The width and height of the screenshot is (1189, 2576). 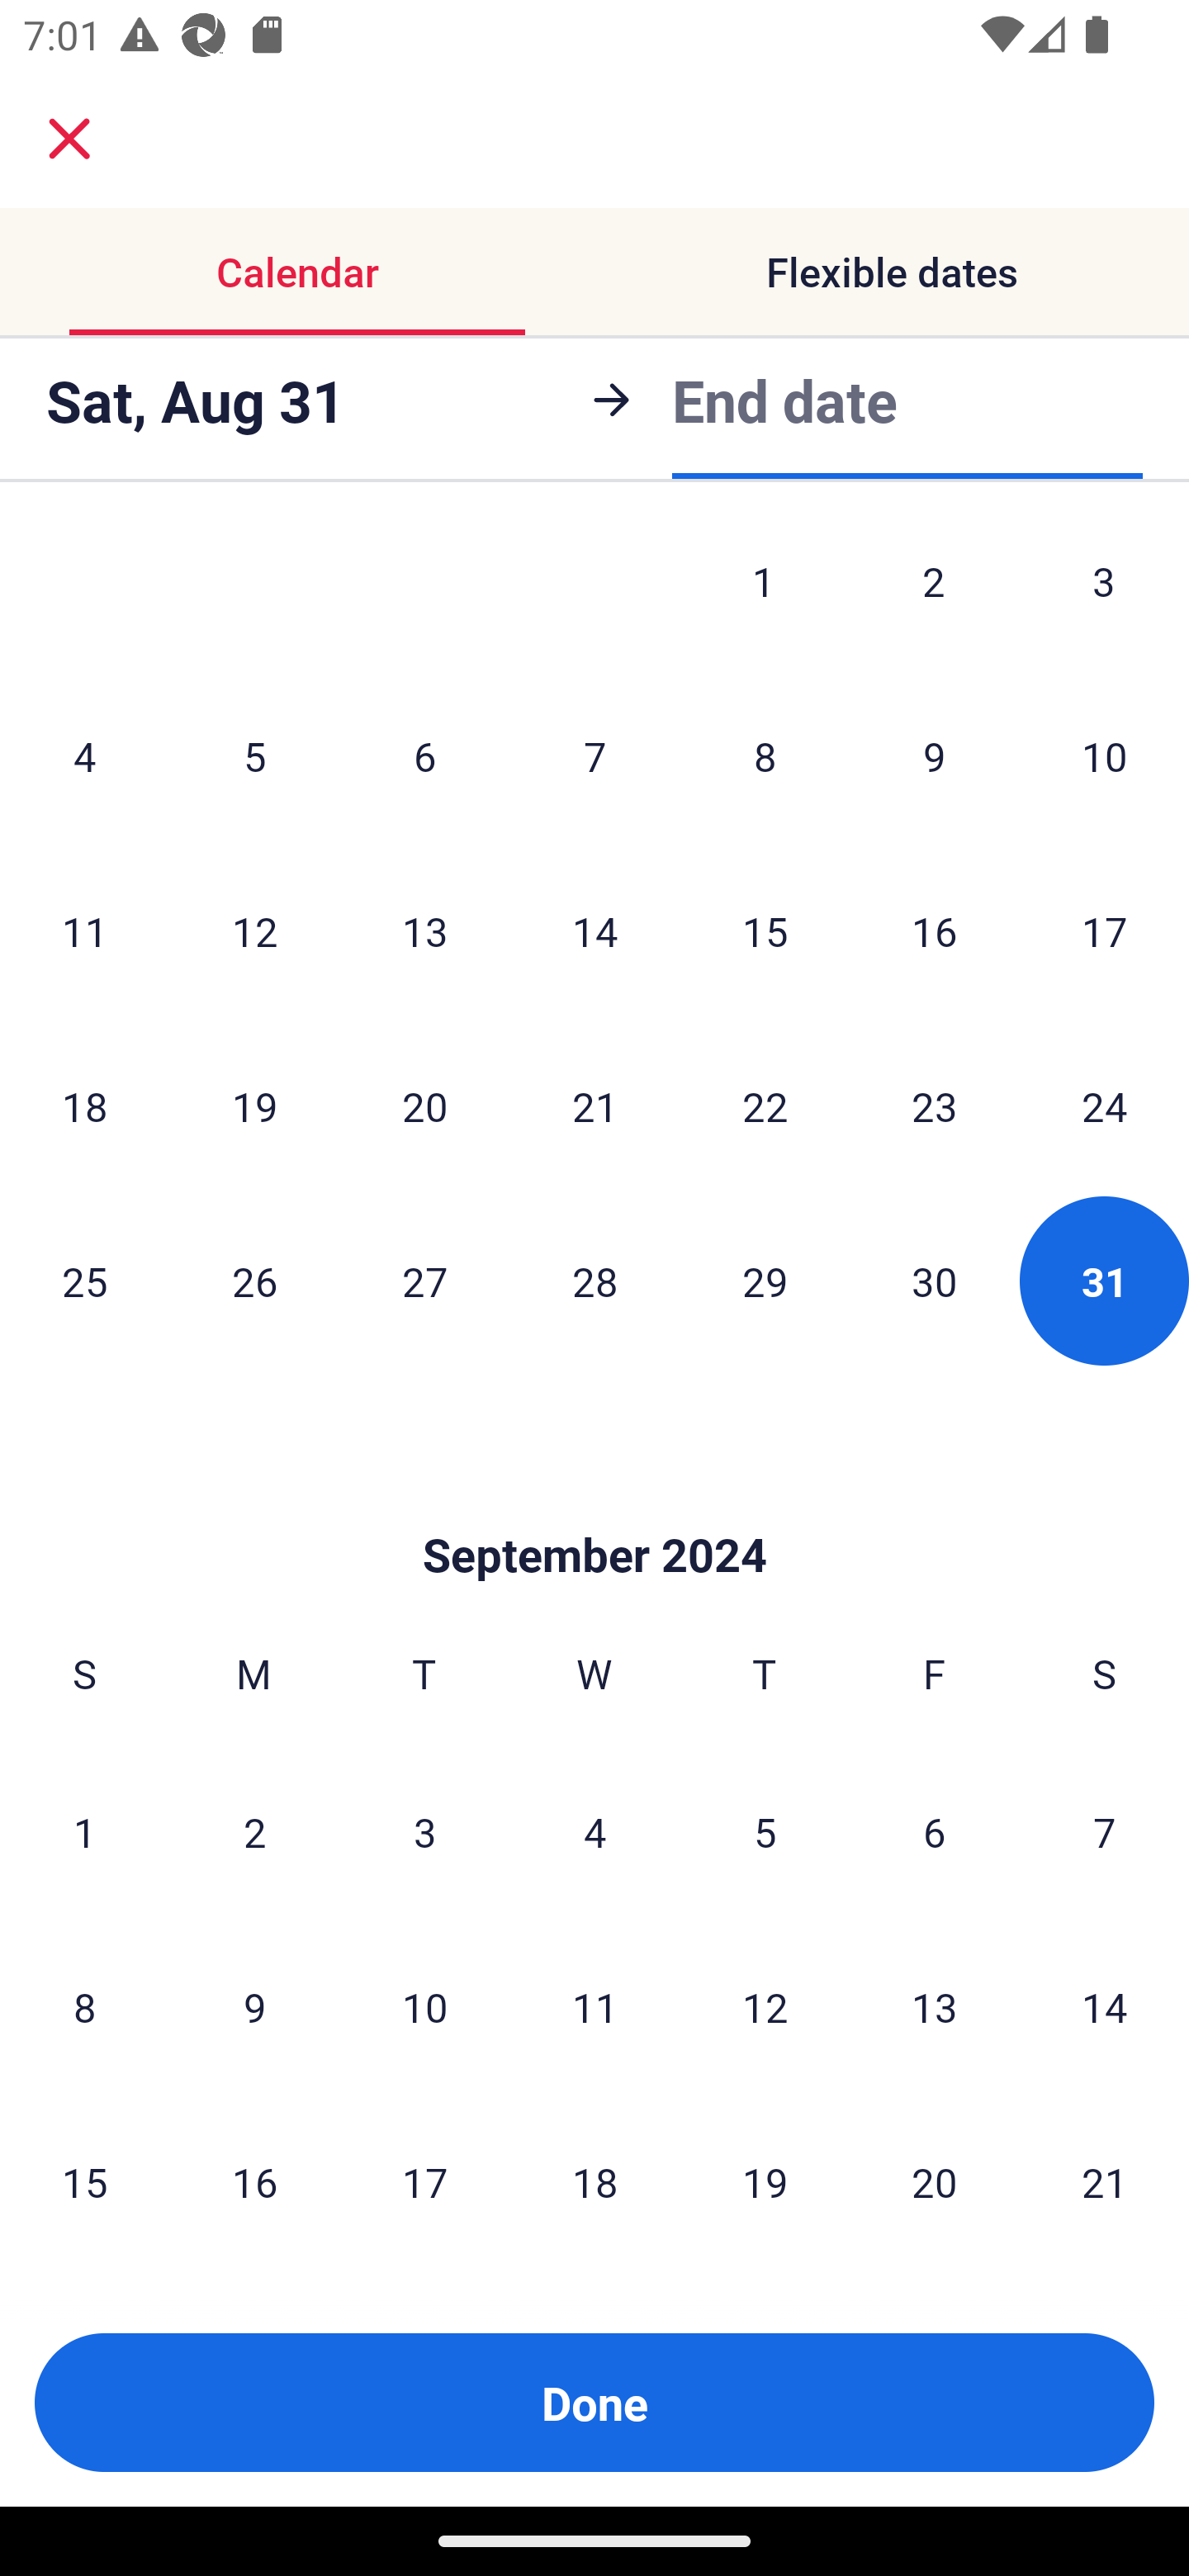 I want to click on 19 Monday, August 19, 2024, so click(x=254, y=1105).